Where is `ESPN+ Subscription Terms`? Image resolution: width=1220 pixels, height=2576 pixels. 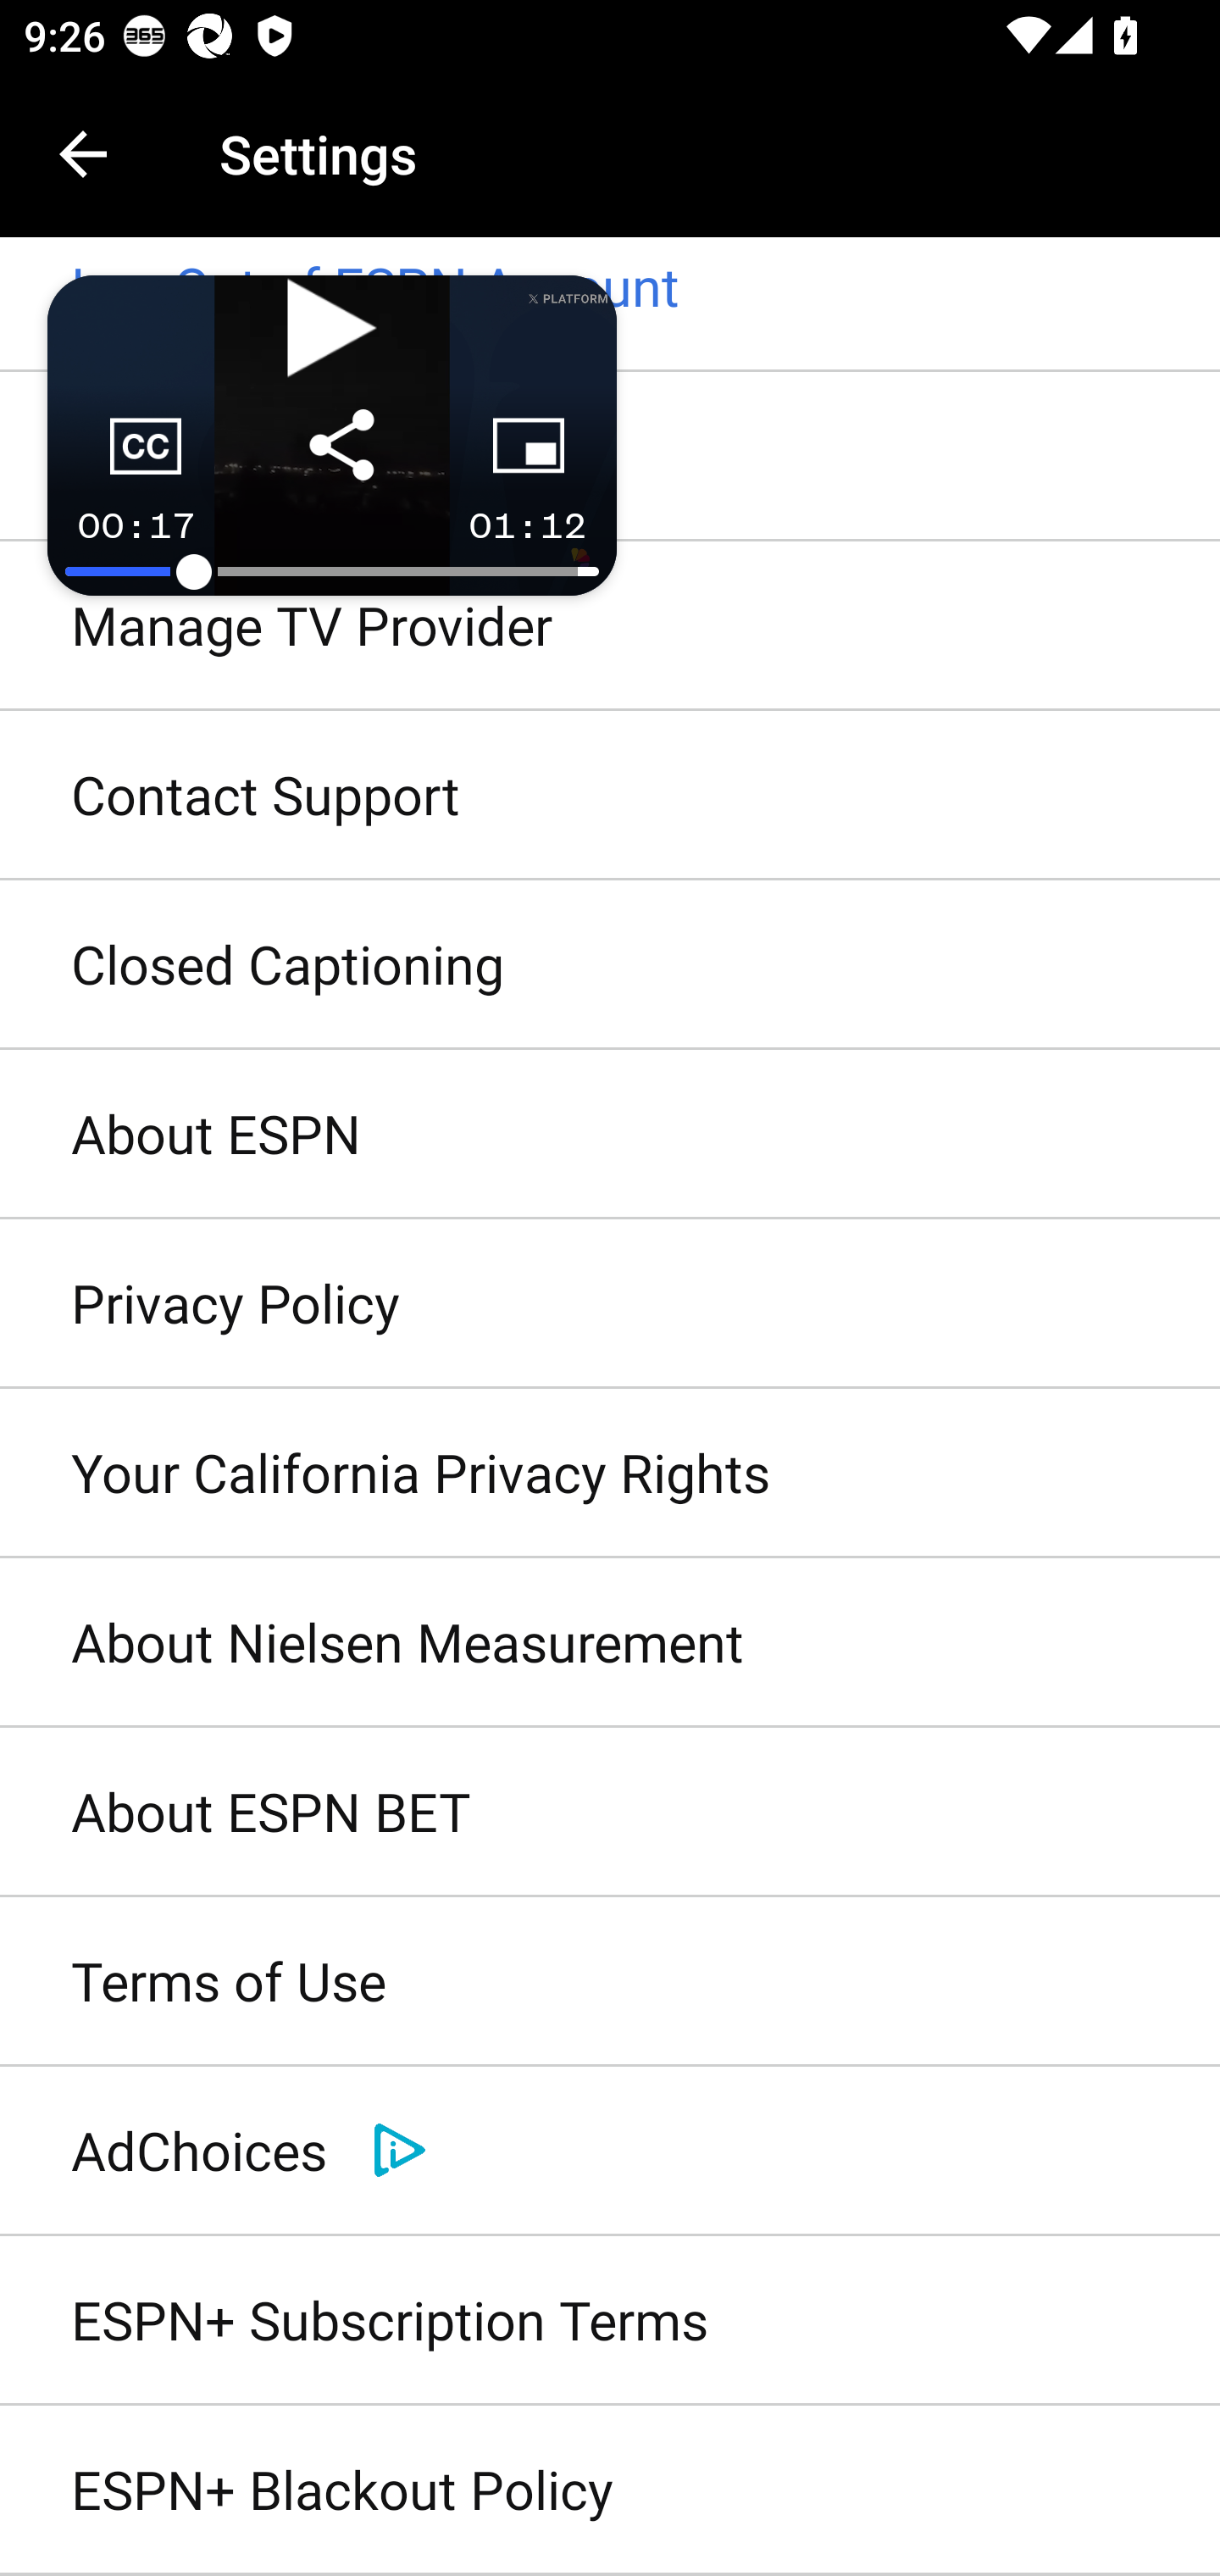
ESPN+ Subscription Terms is located at coordinates (610, 2320).